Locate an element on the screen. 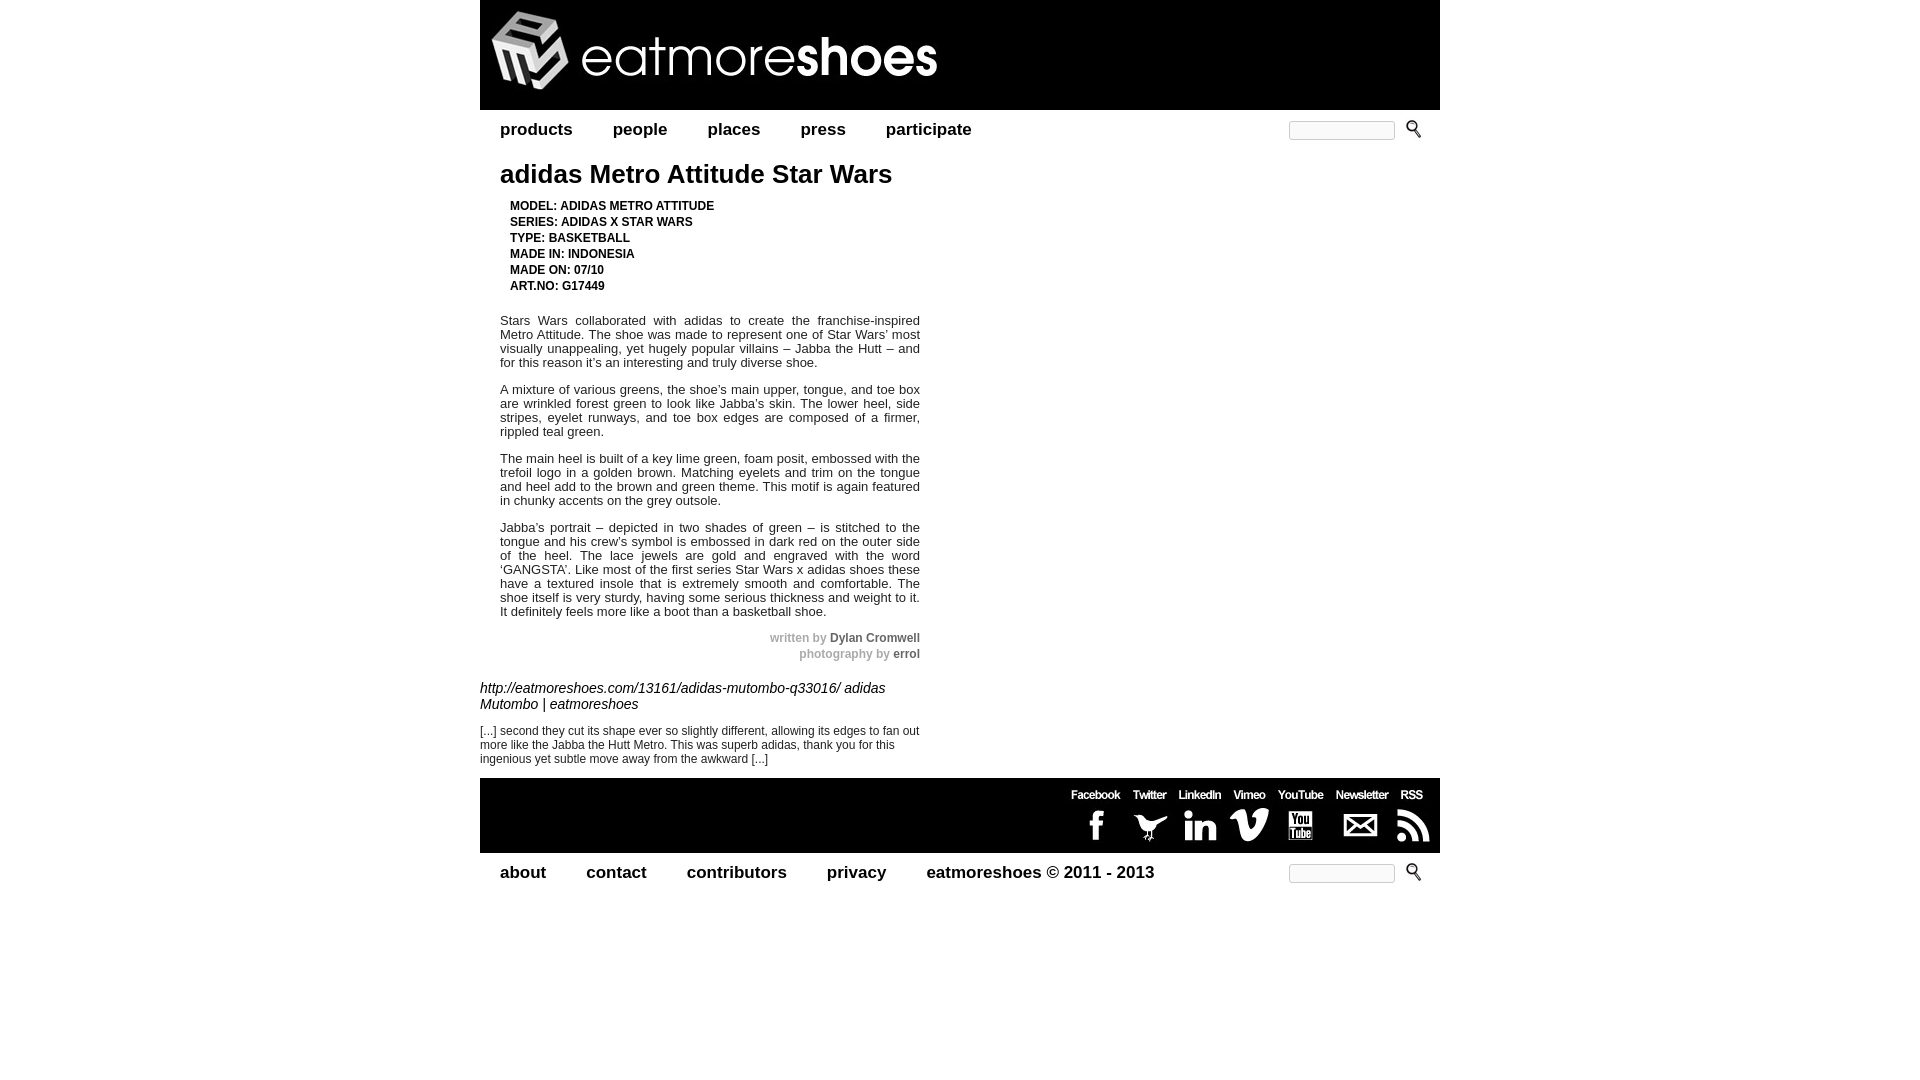  email newsletter is located at coordinates (1362, 816).